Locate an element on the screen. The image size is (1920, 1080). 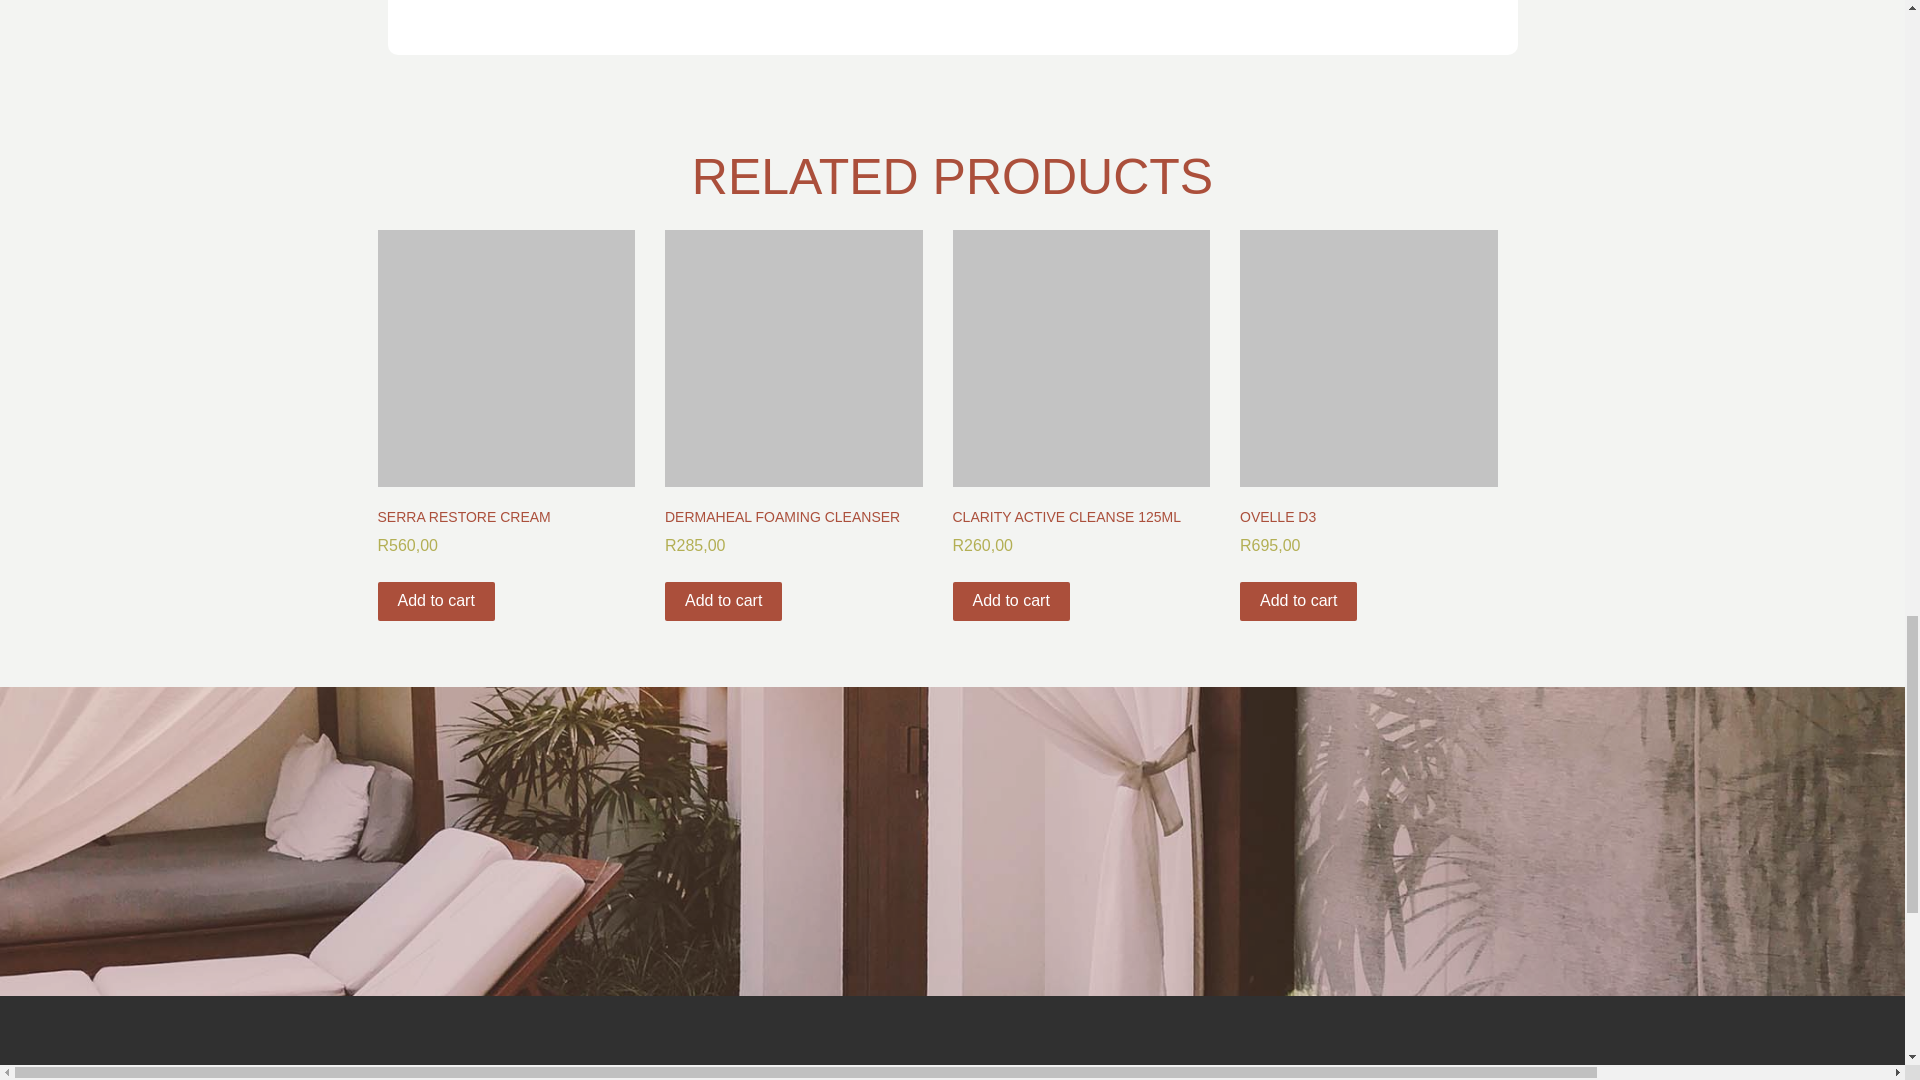
Add to cart is located at coordinates (436, 602).